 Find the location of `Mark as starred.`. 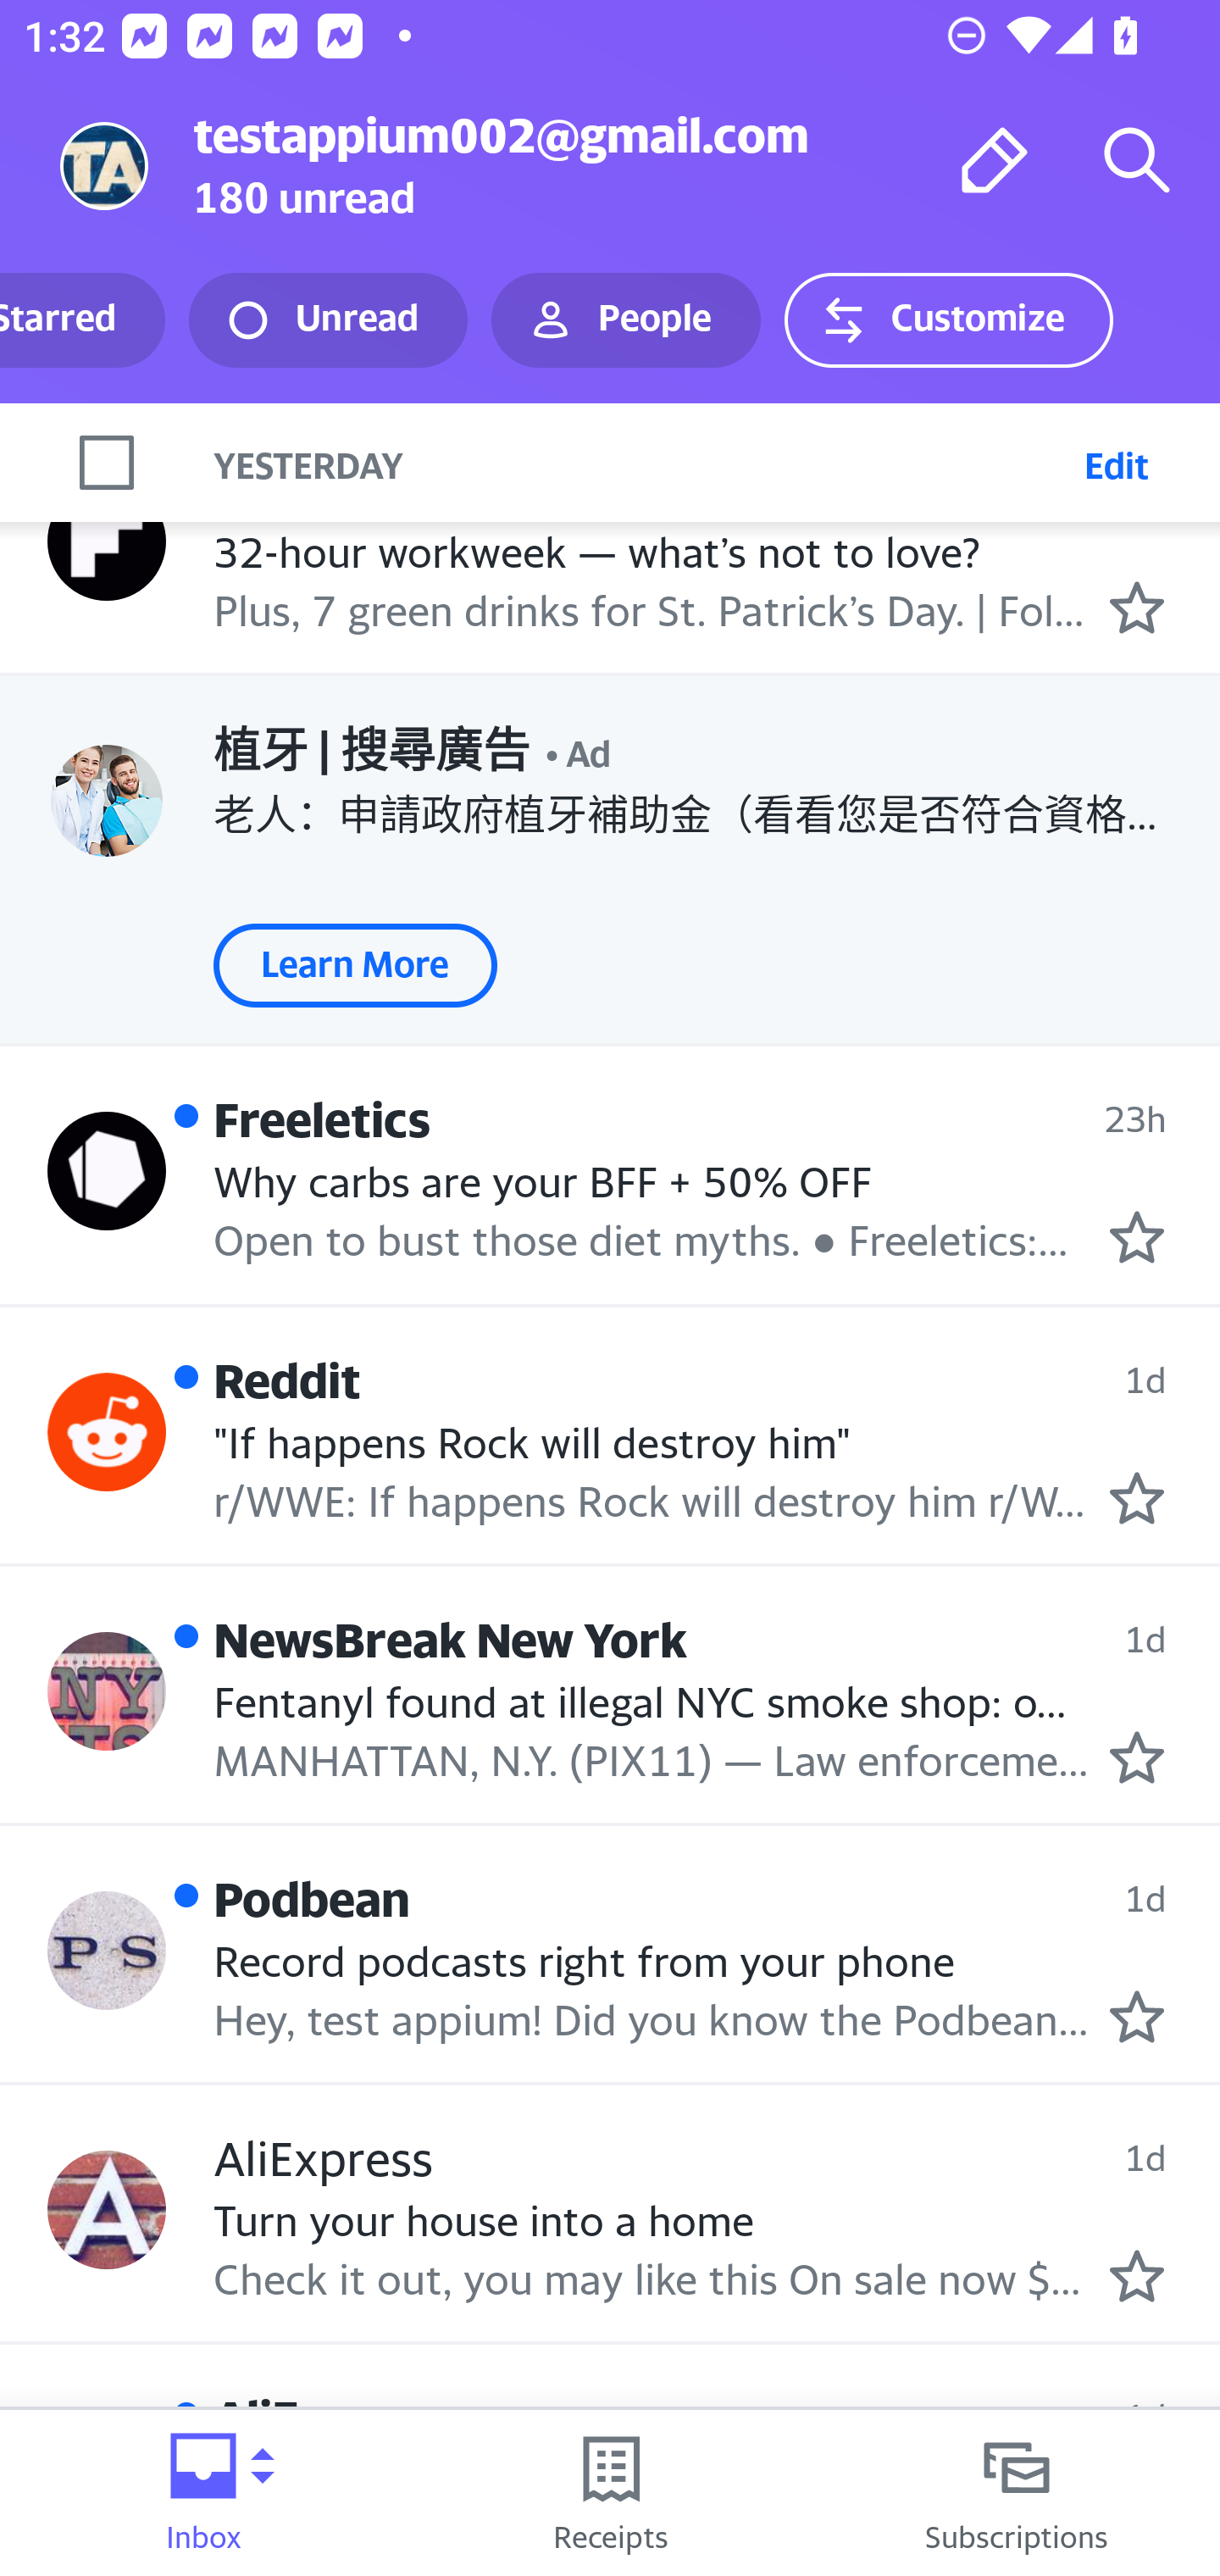

Mark as starred. is located at coordinates (1137, 606).